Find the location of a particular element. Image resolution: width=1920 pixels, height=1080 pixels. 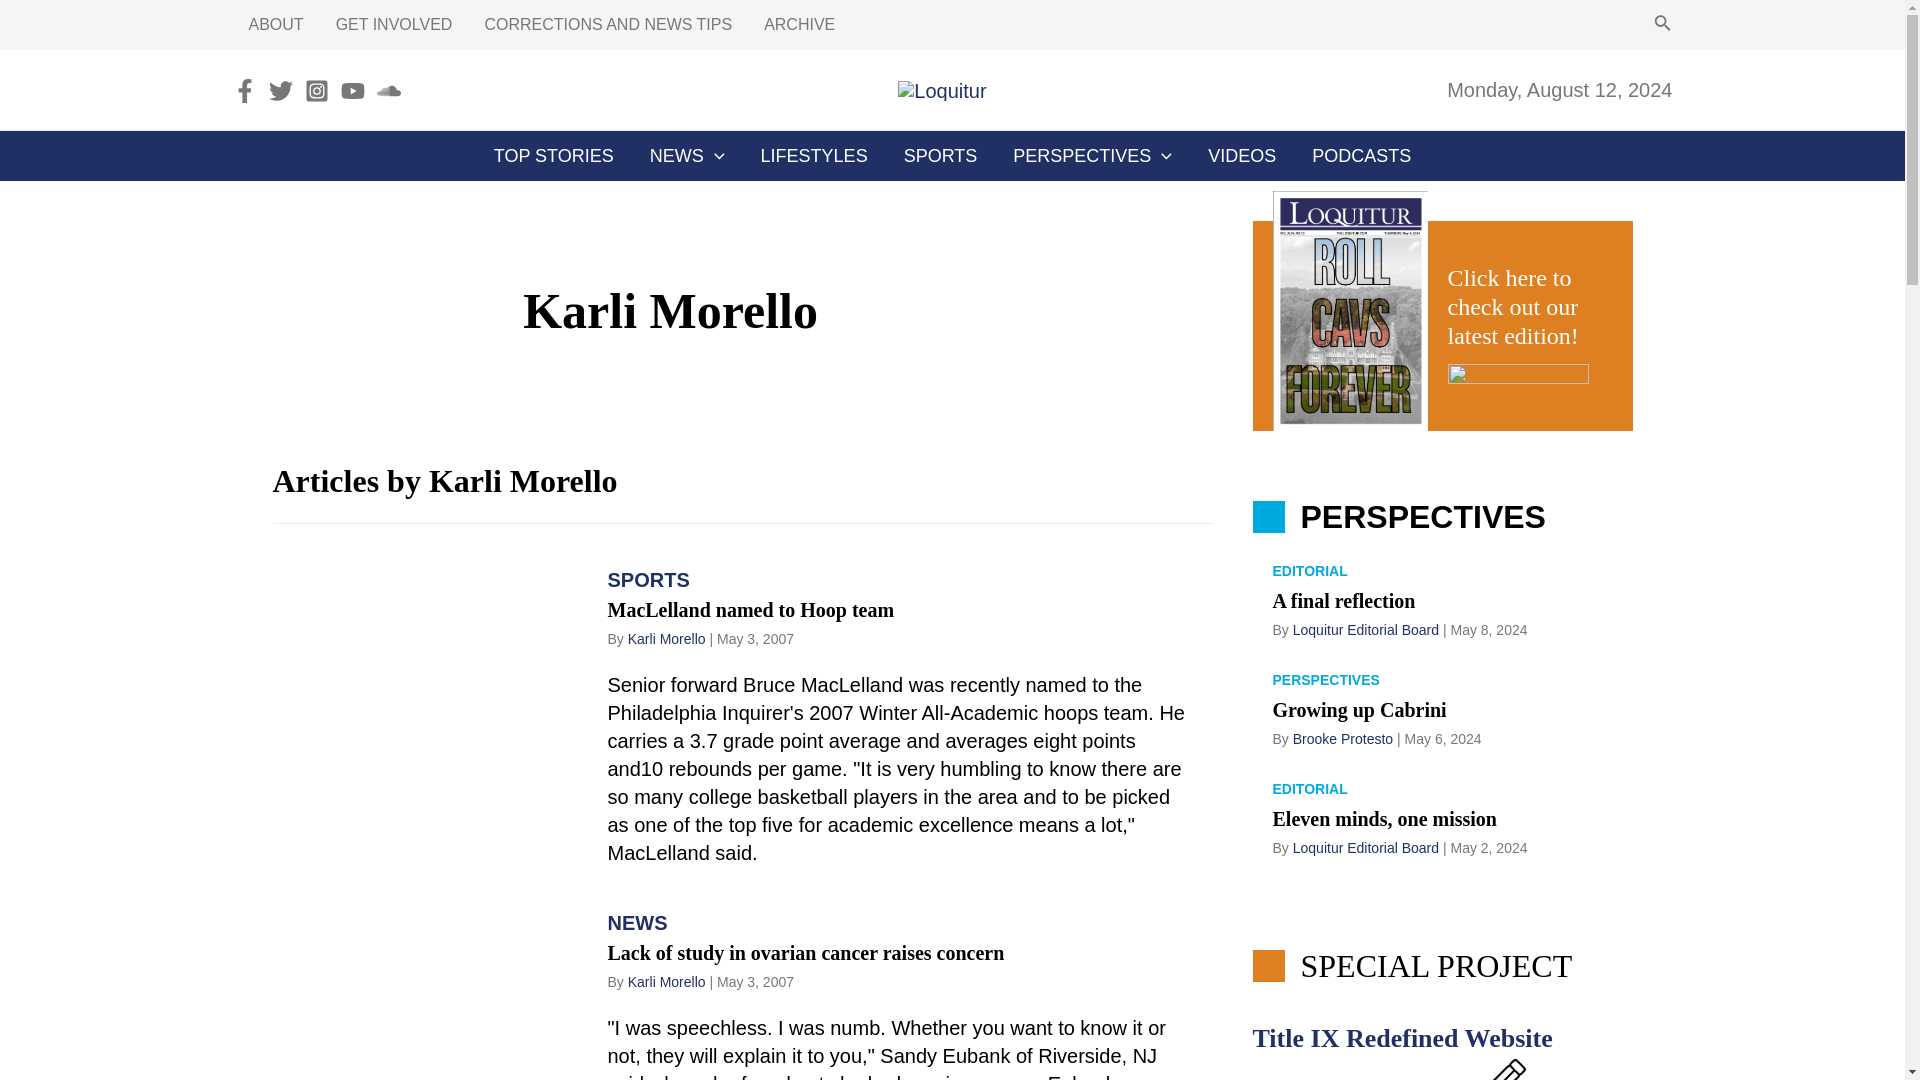

GET INVOLVED is located at coordinates (394, 24).